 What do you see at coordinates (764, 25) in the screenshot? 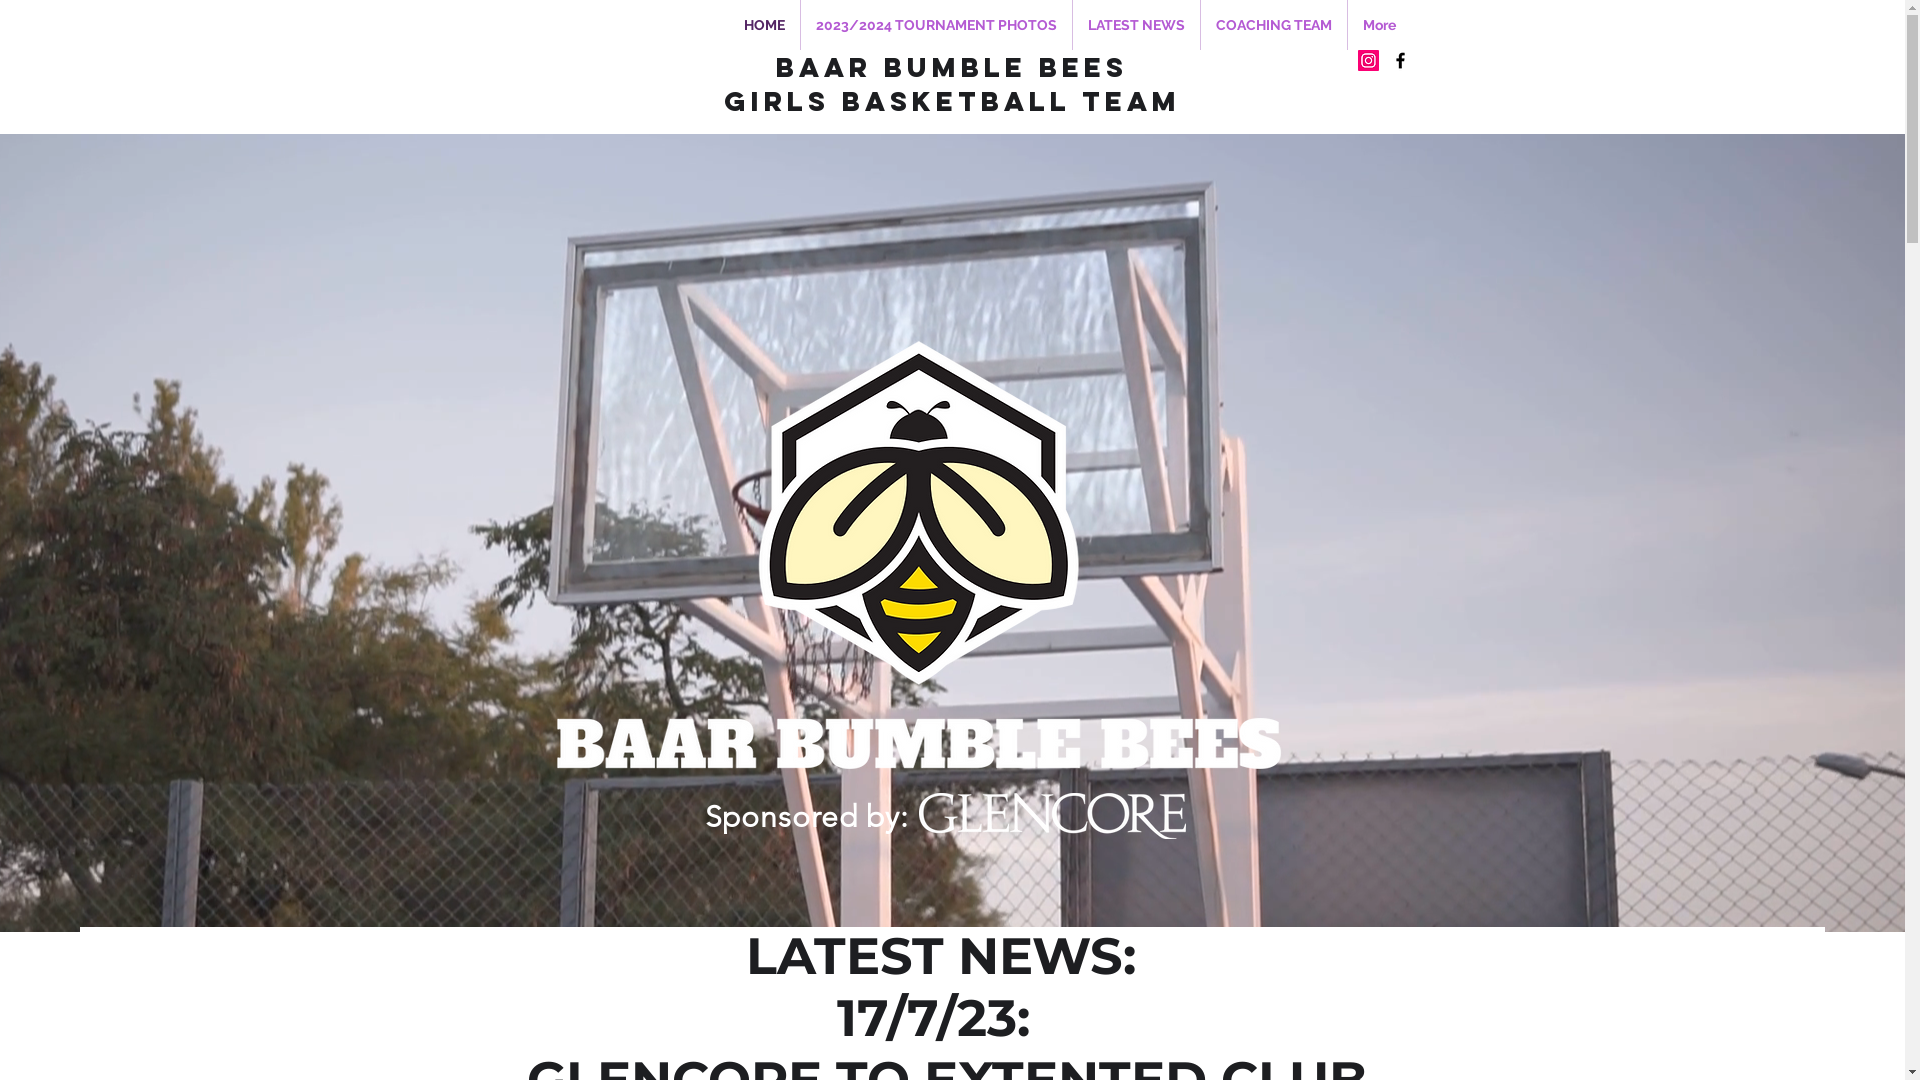
I see `HOME` at bounding box center [764, 25].